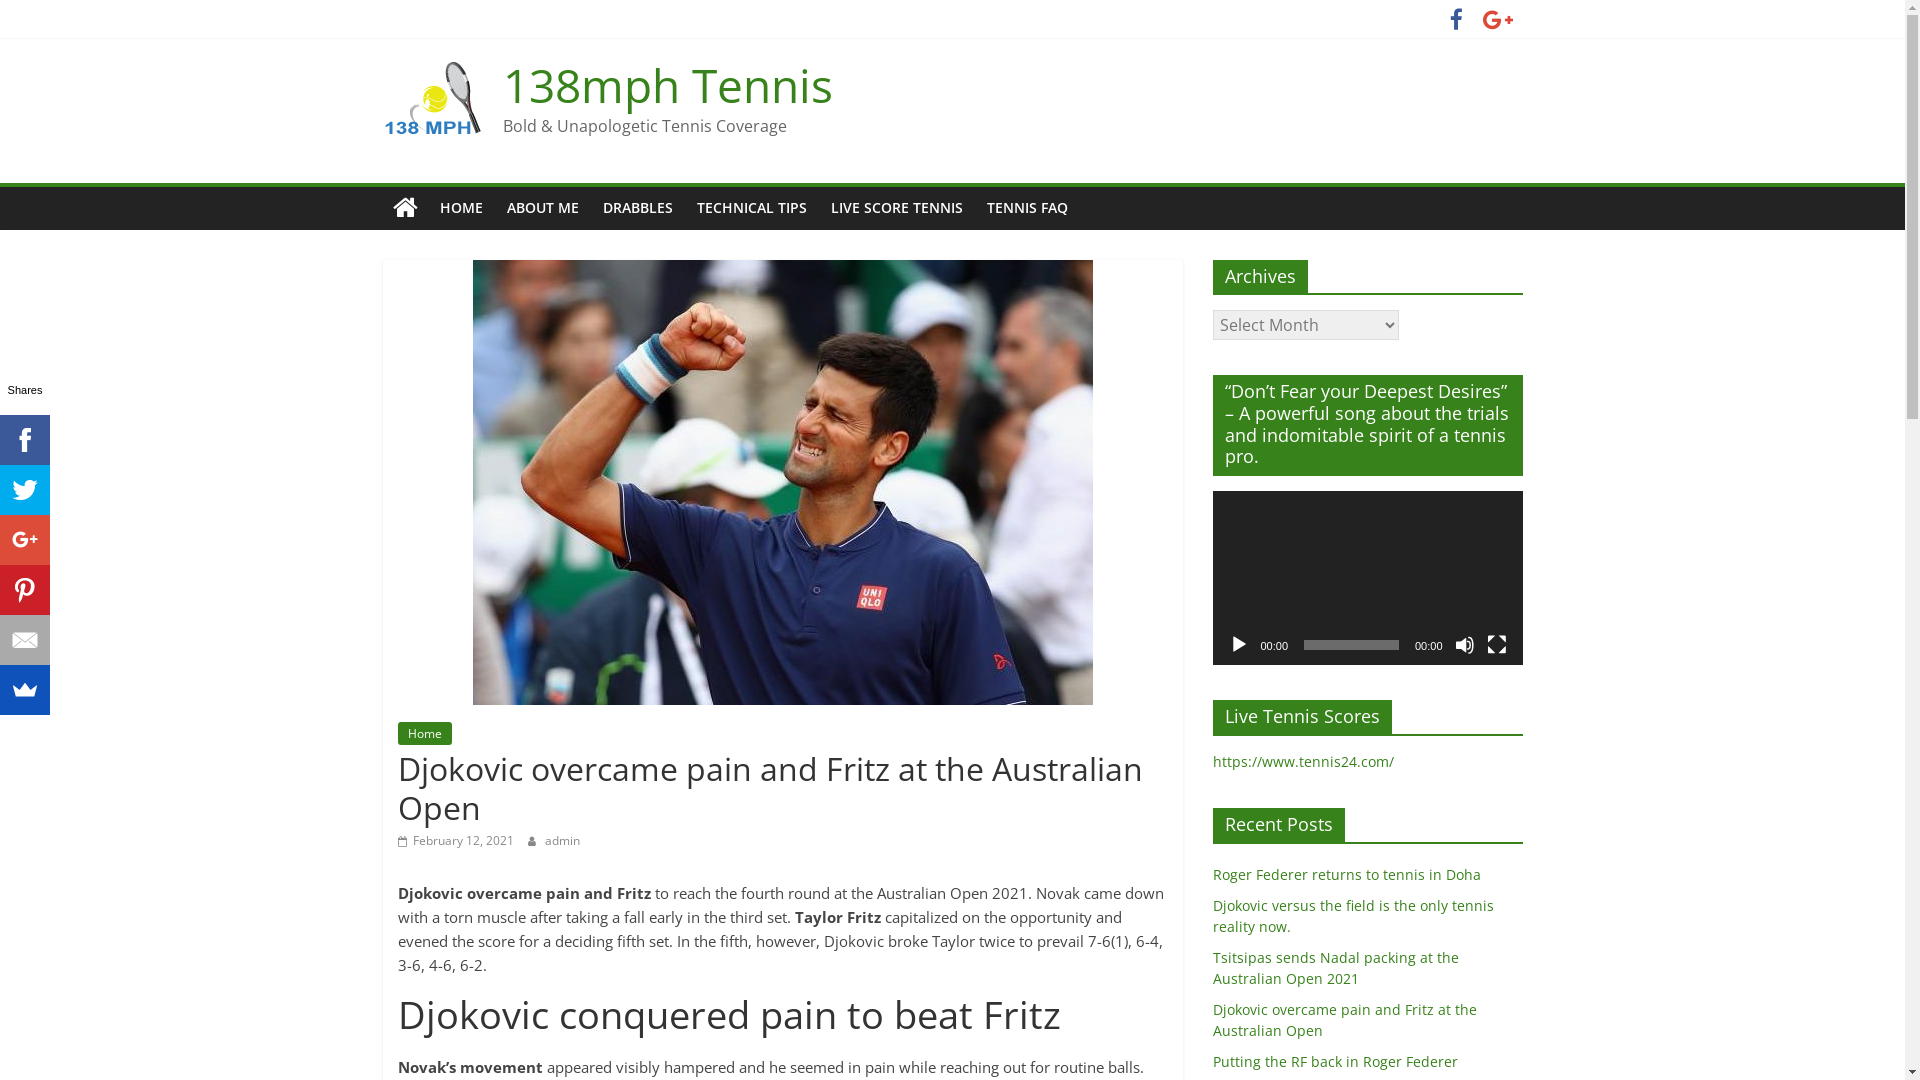 This screenshot has height=1080, width=1920. I want to click on ABOUT ME, so click(542, 208).